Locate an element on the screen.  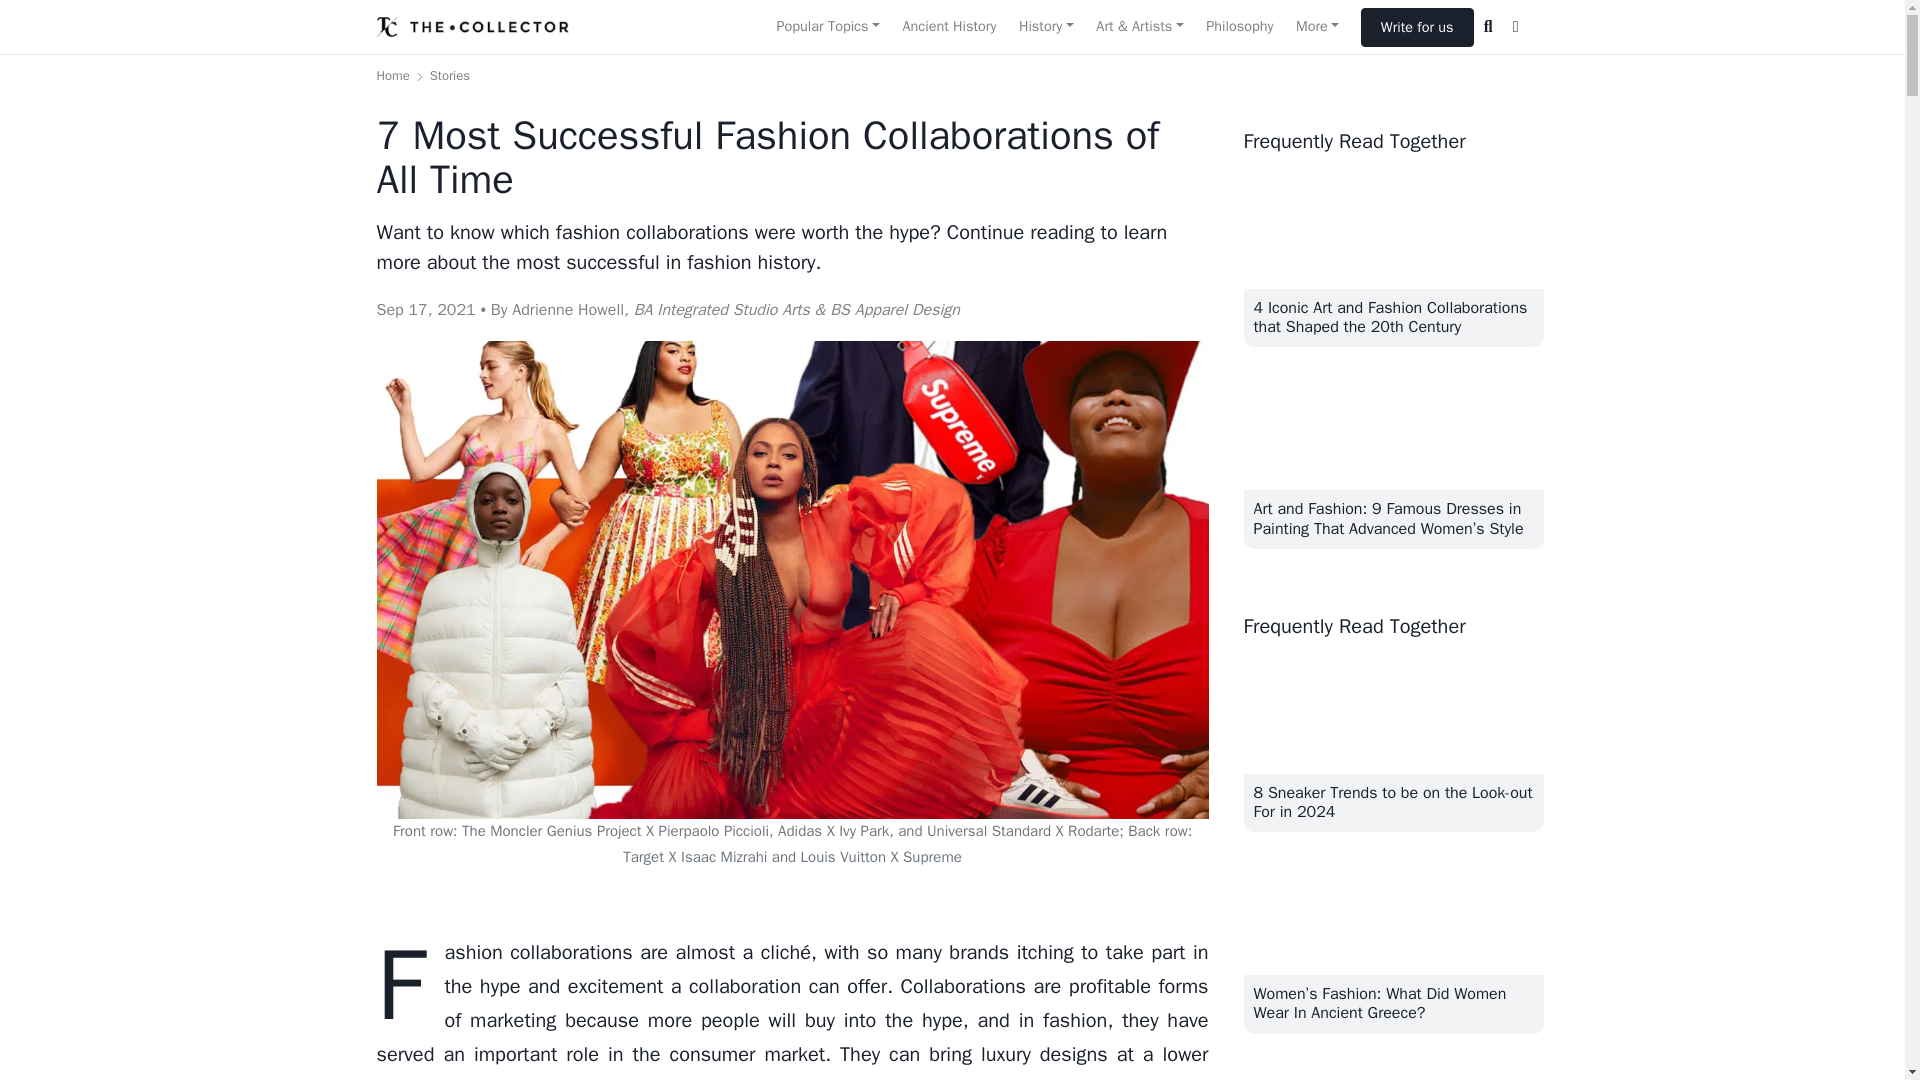
History is located at coordinates (1046, 27).